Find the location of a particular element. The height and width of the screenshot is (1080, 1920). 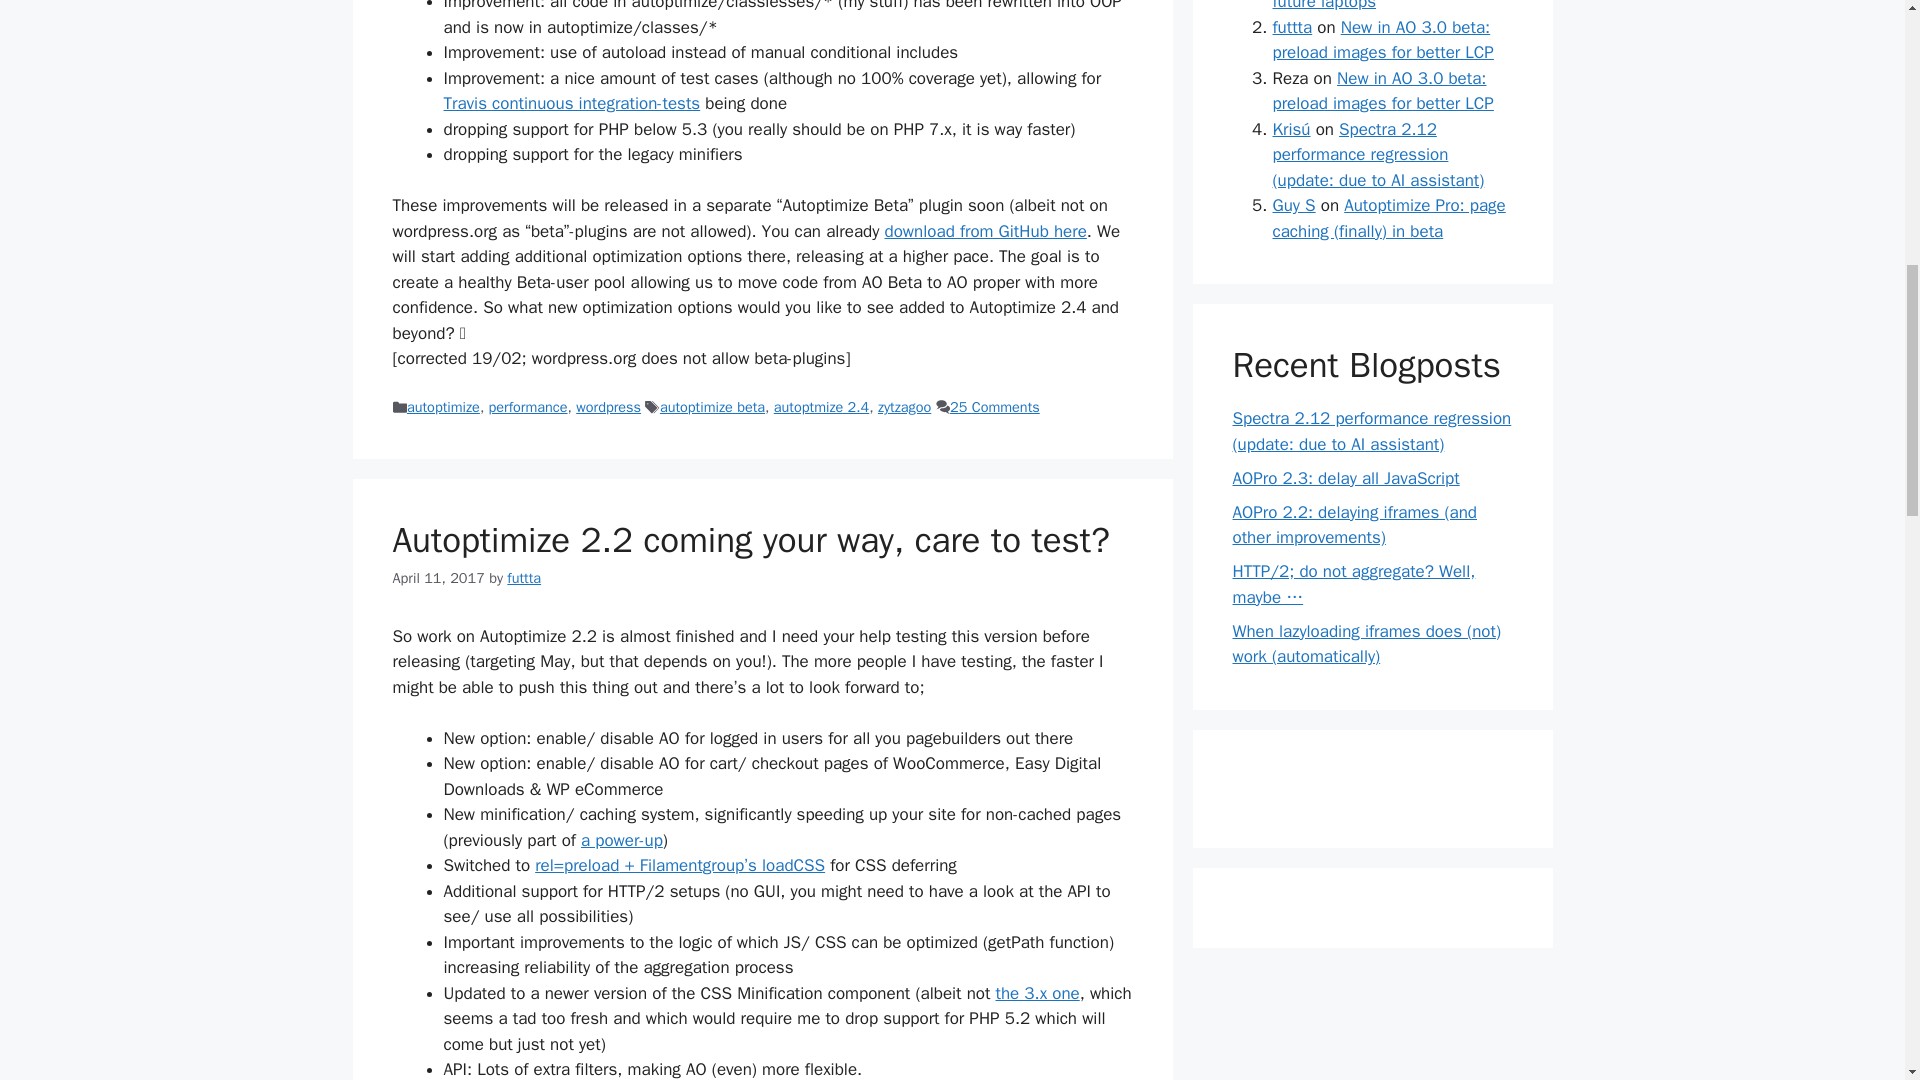

25 Comments is located at coordinates (995, 406).